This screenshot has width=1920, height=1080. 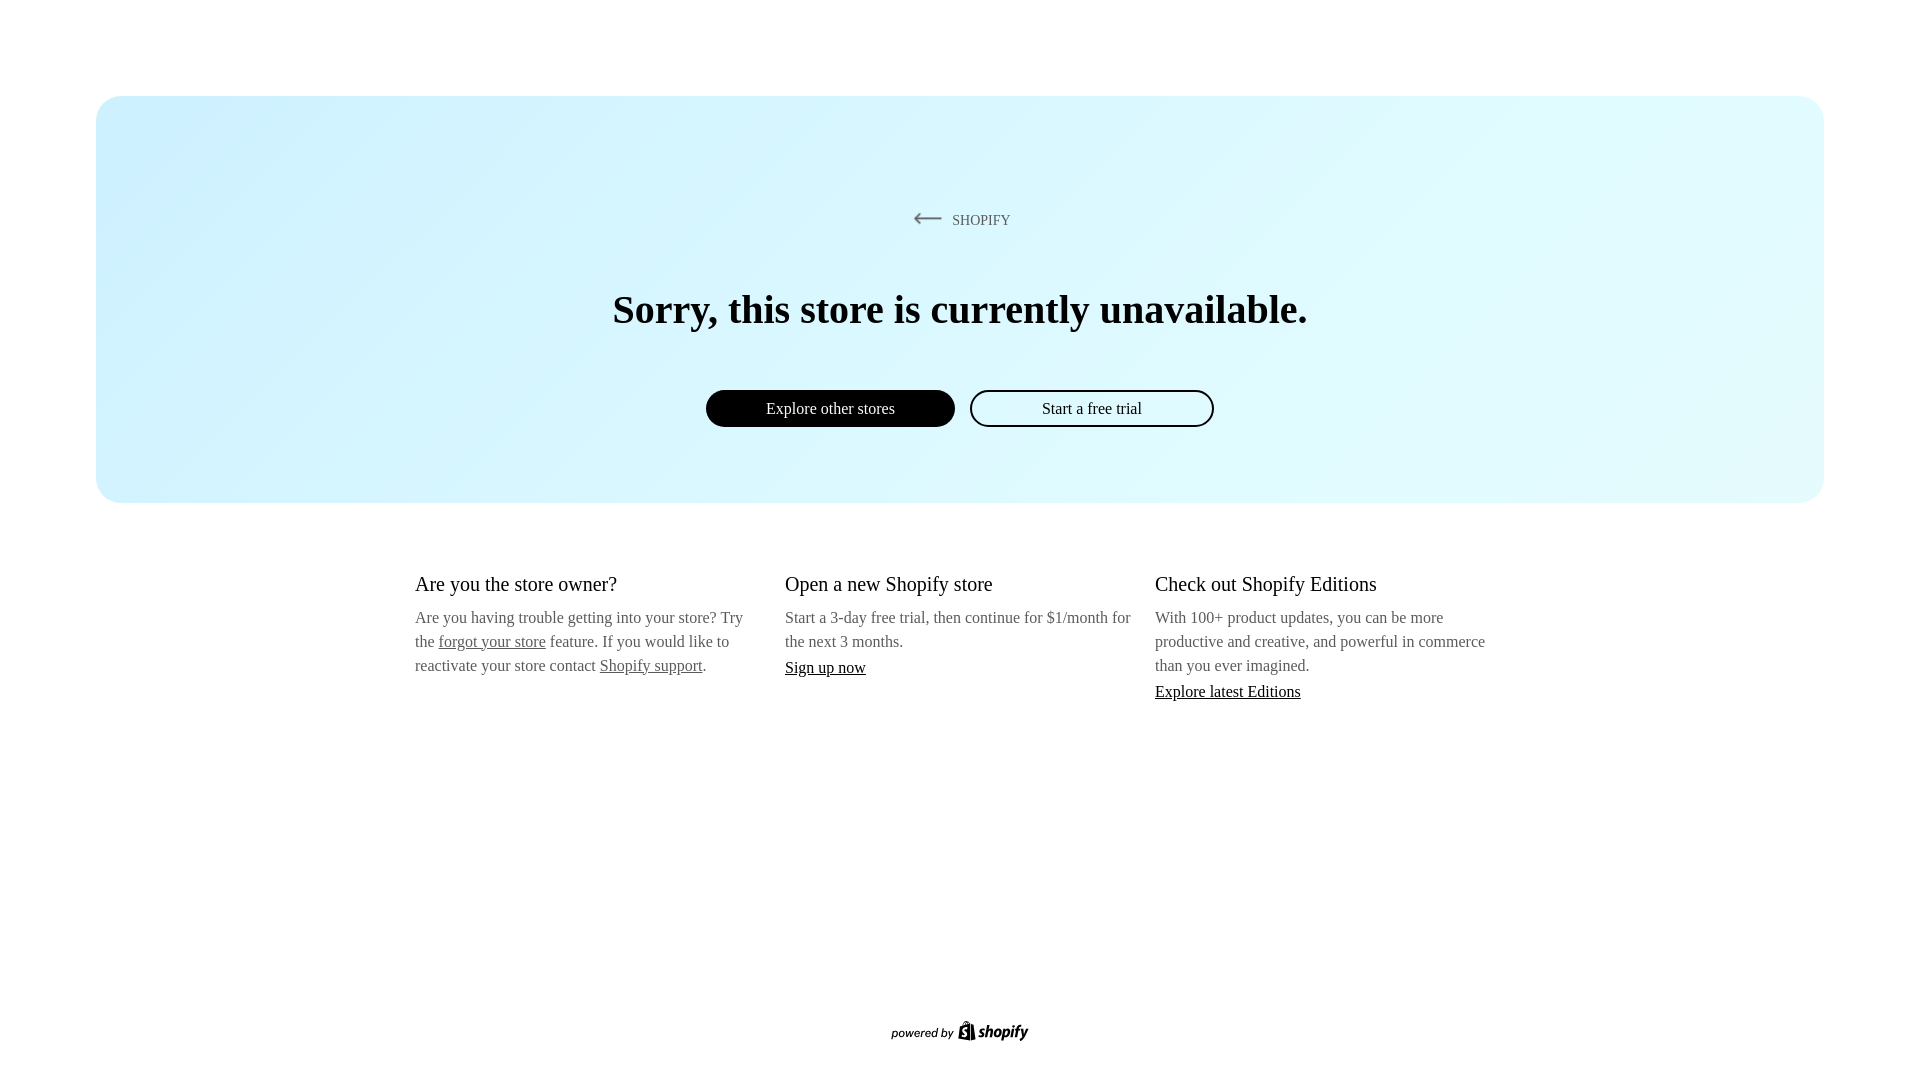 What do you see at coordinates (830, 408) in the screenshot?
I see `Explore other stores` at bounding box center [830, 408].